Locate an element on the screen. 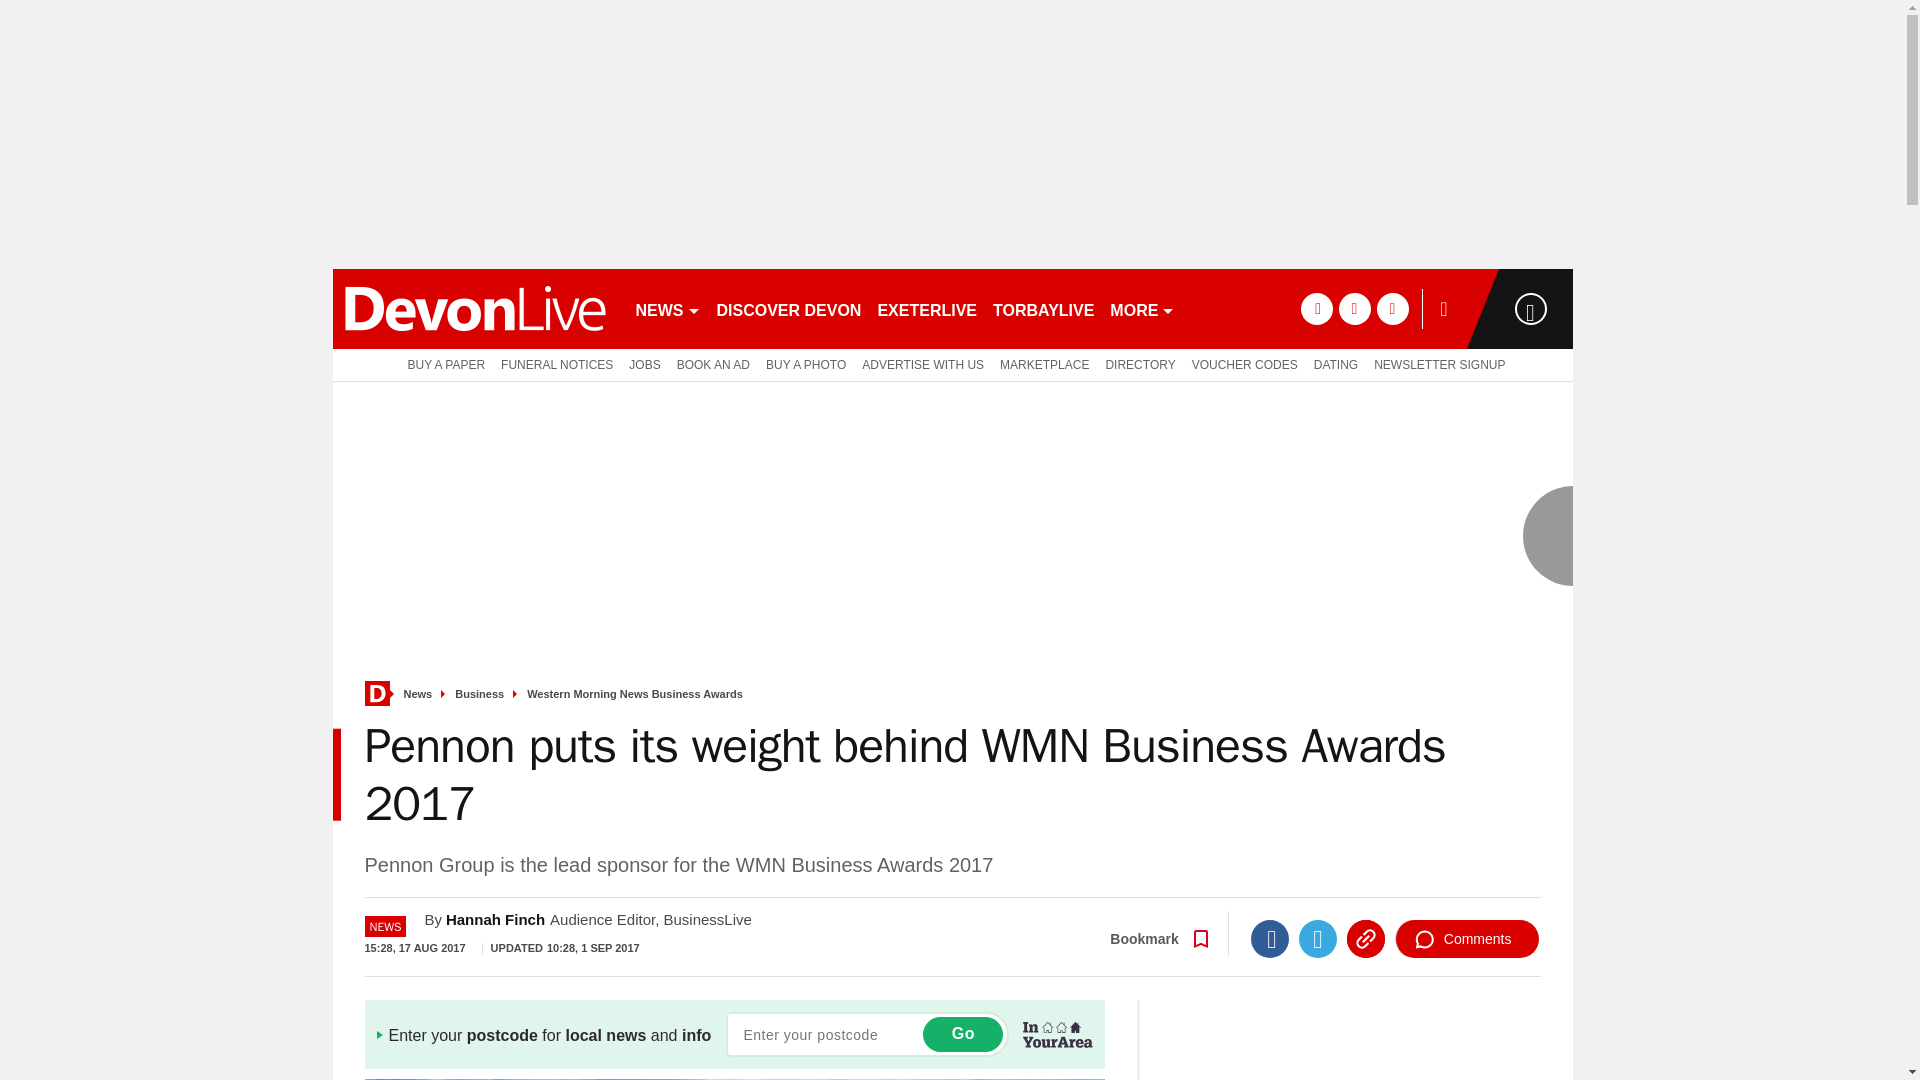  Go is located at coordinates (962, 1034).